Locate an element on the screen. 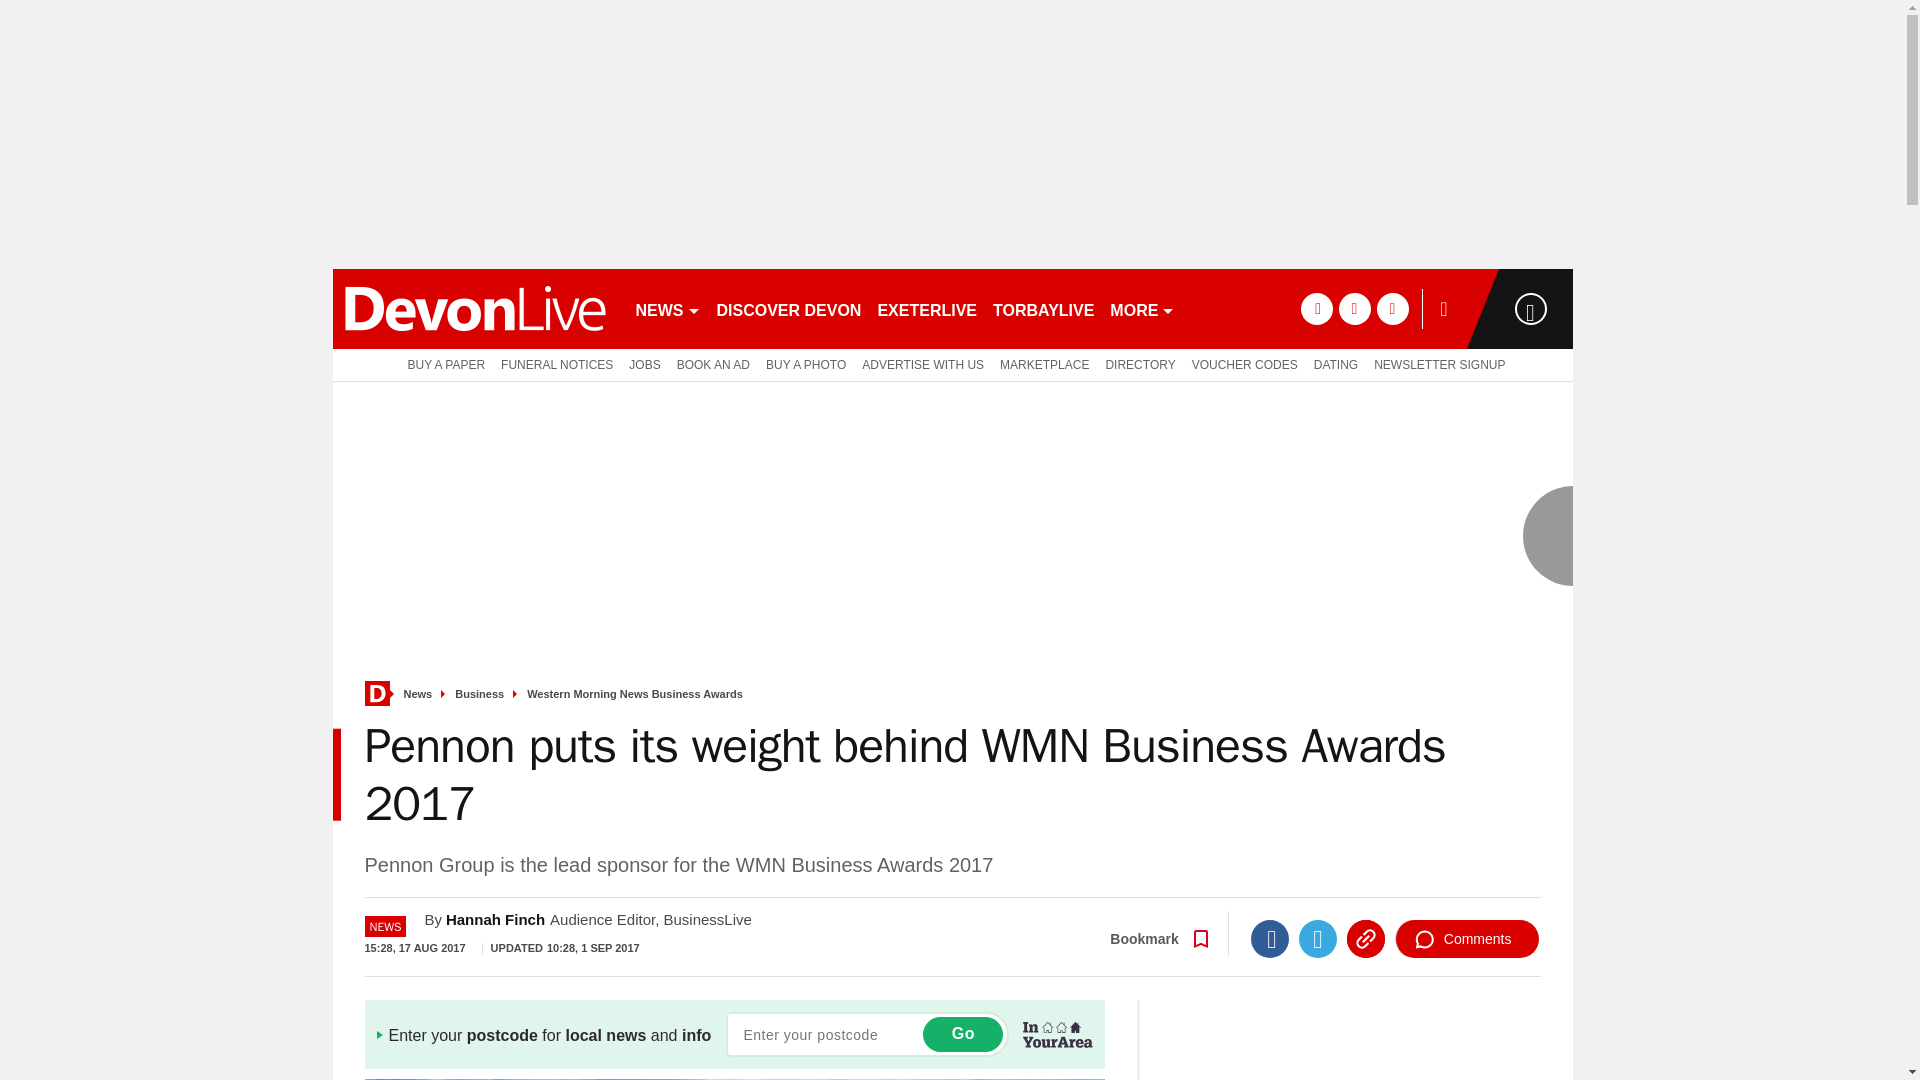  Go is located at coordinates (962, 1034).